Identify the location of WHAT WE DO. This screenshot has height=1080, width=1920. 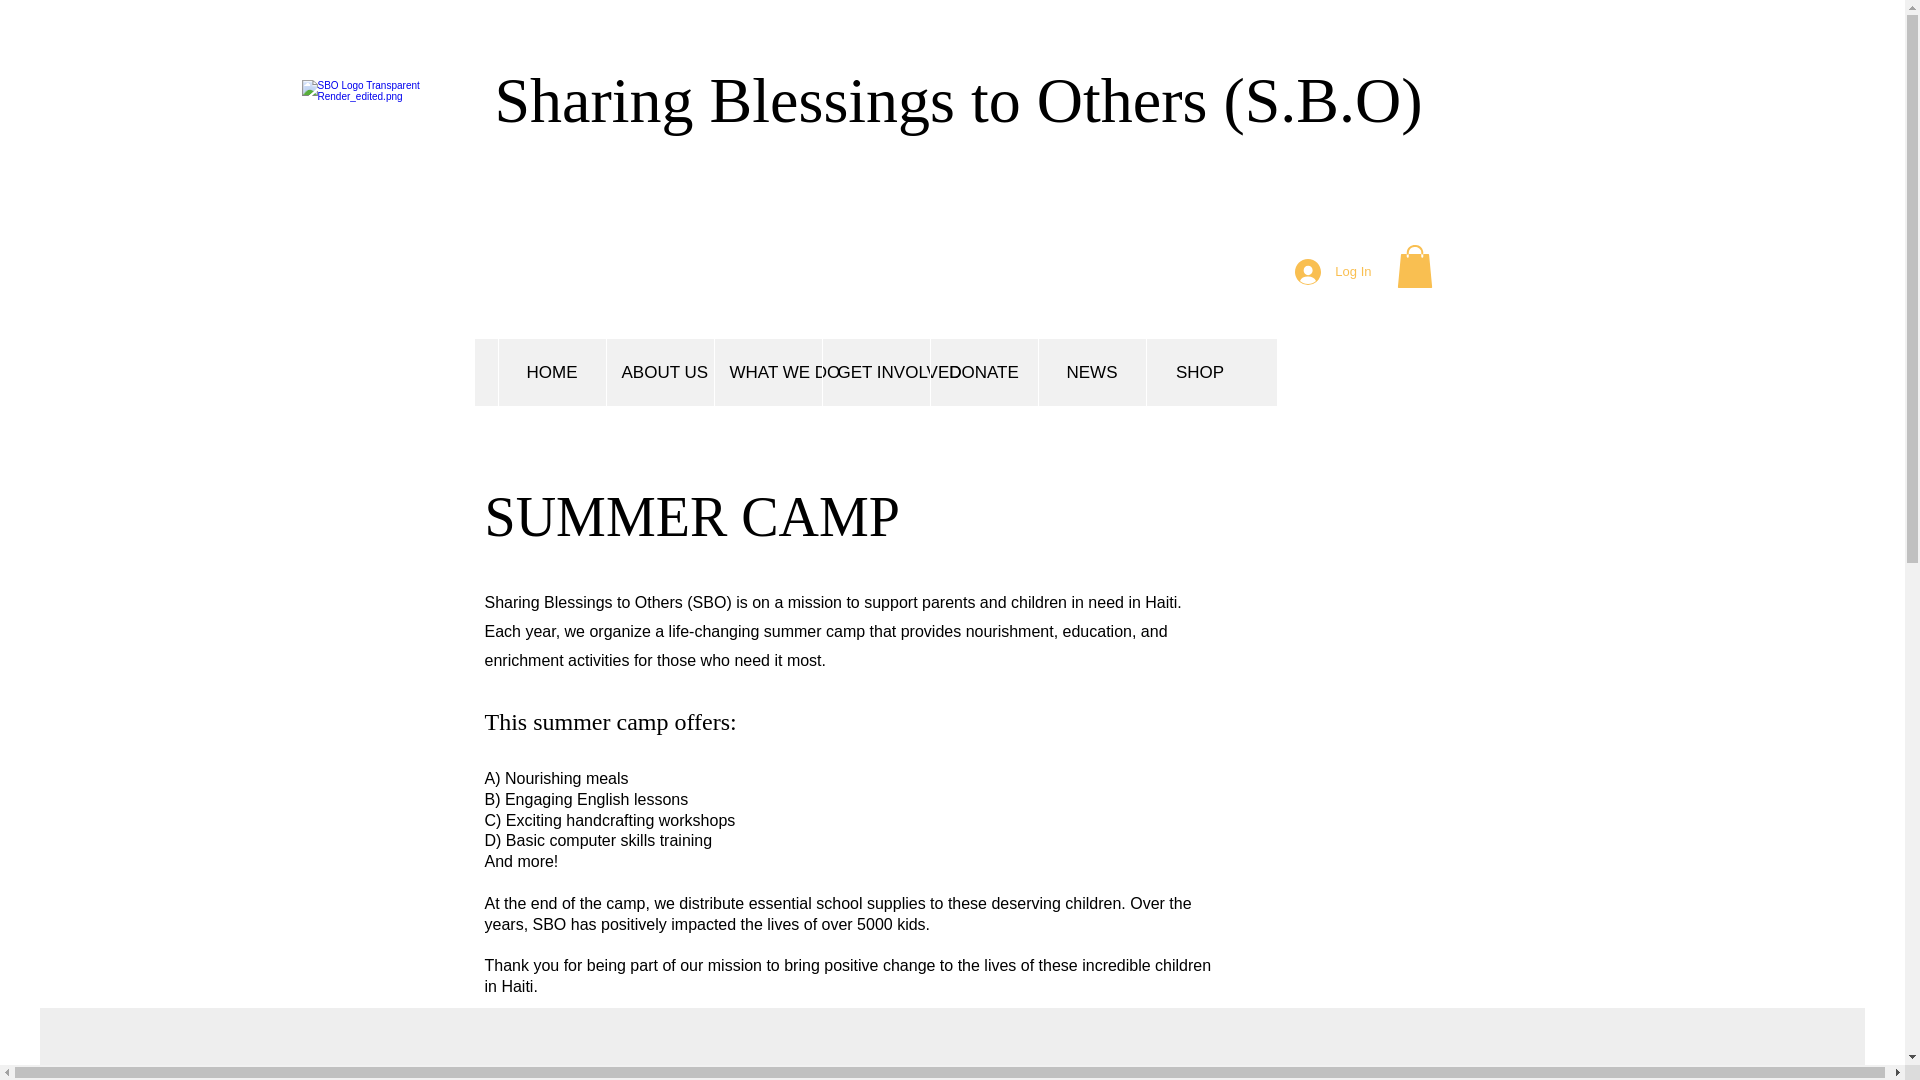
(768, 372).